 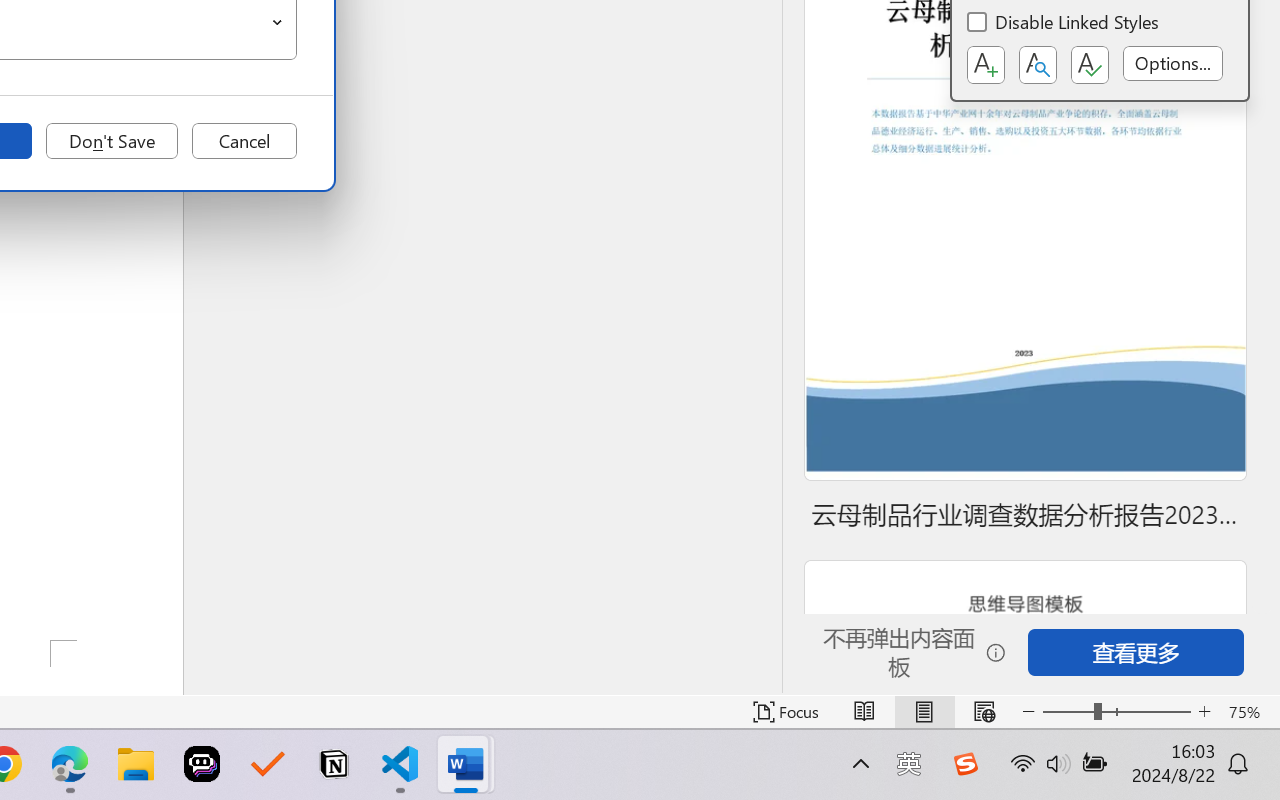 I want to click on Focus , so click(x=786, y=712).